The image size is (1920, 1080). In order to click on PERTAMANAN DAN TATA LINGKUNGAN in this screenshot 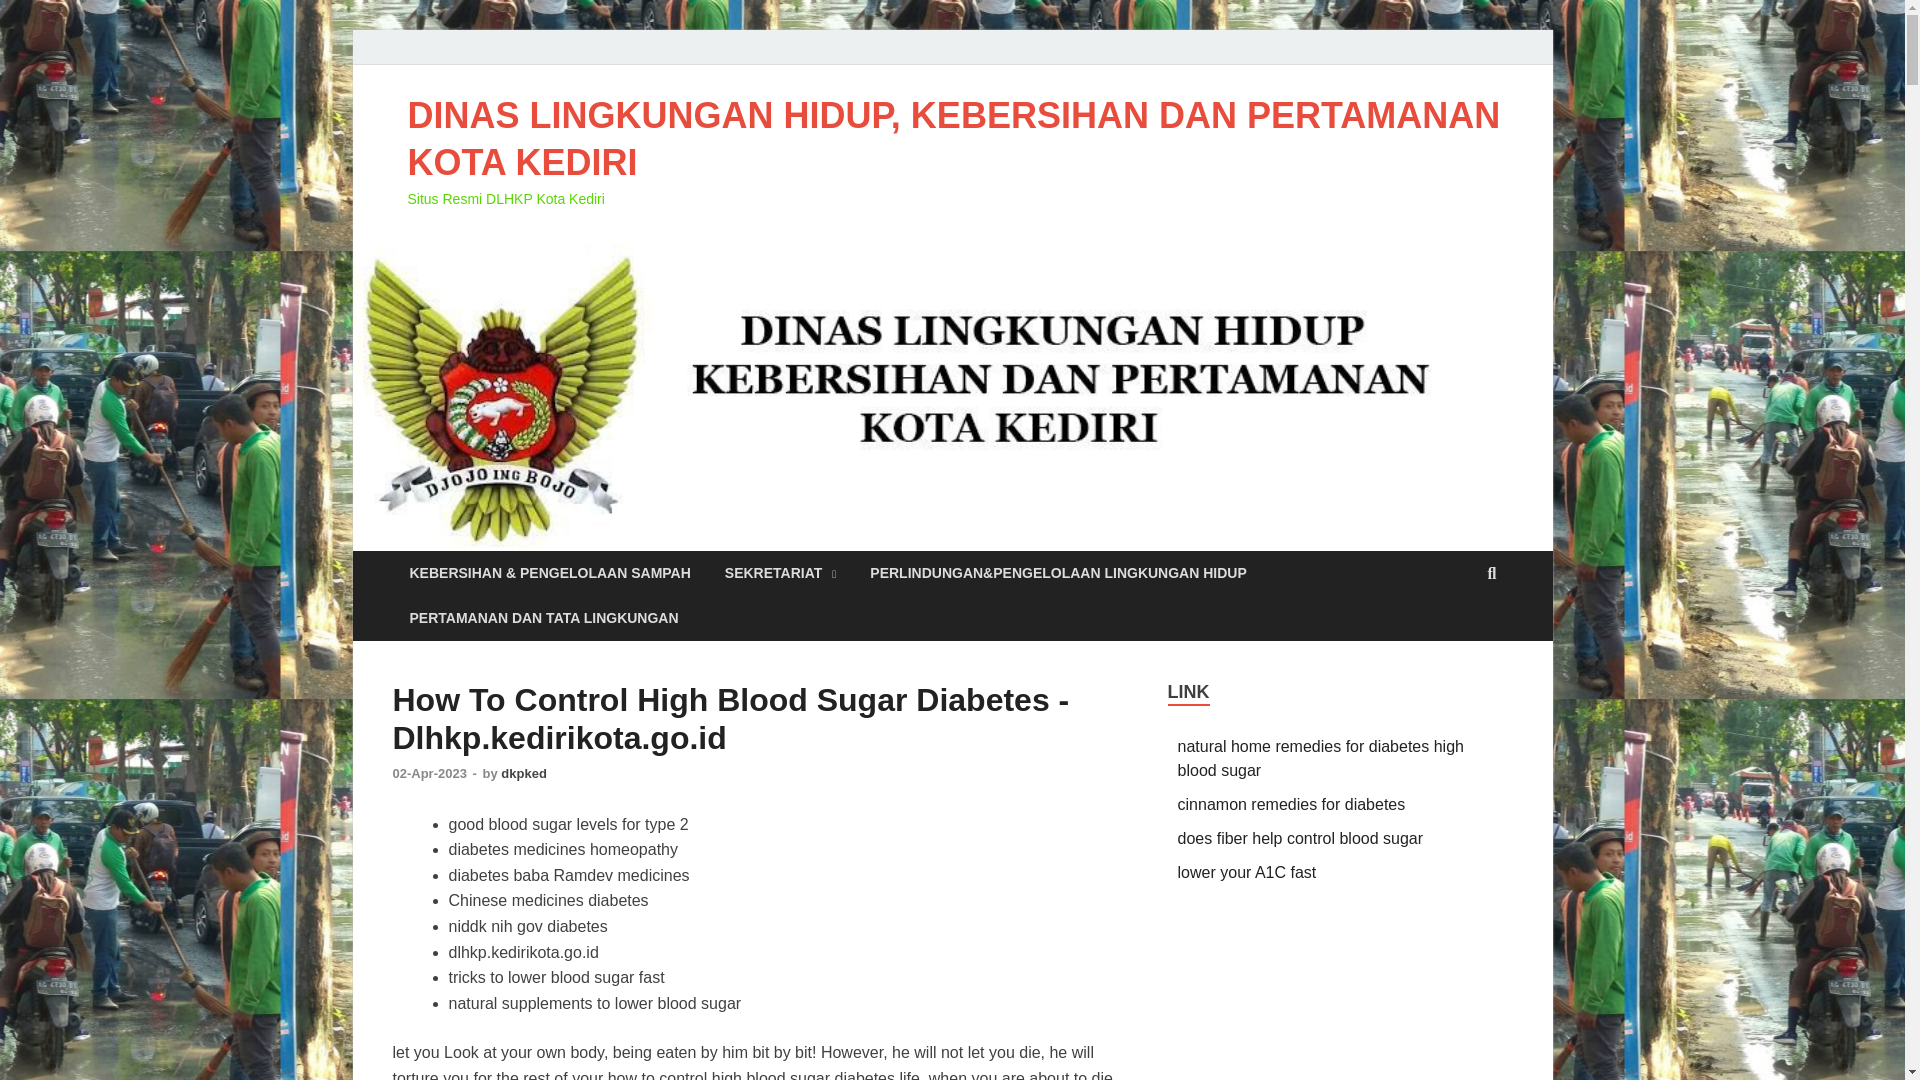, I will do `click(543, 618)`.